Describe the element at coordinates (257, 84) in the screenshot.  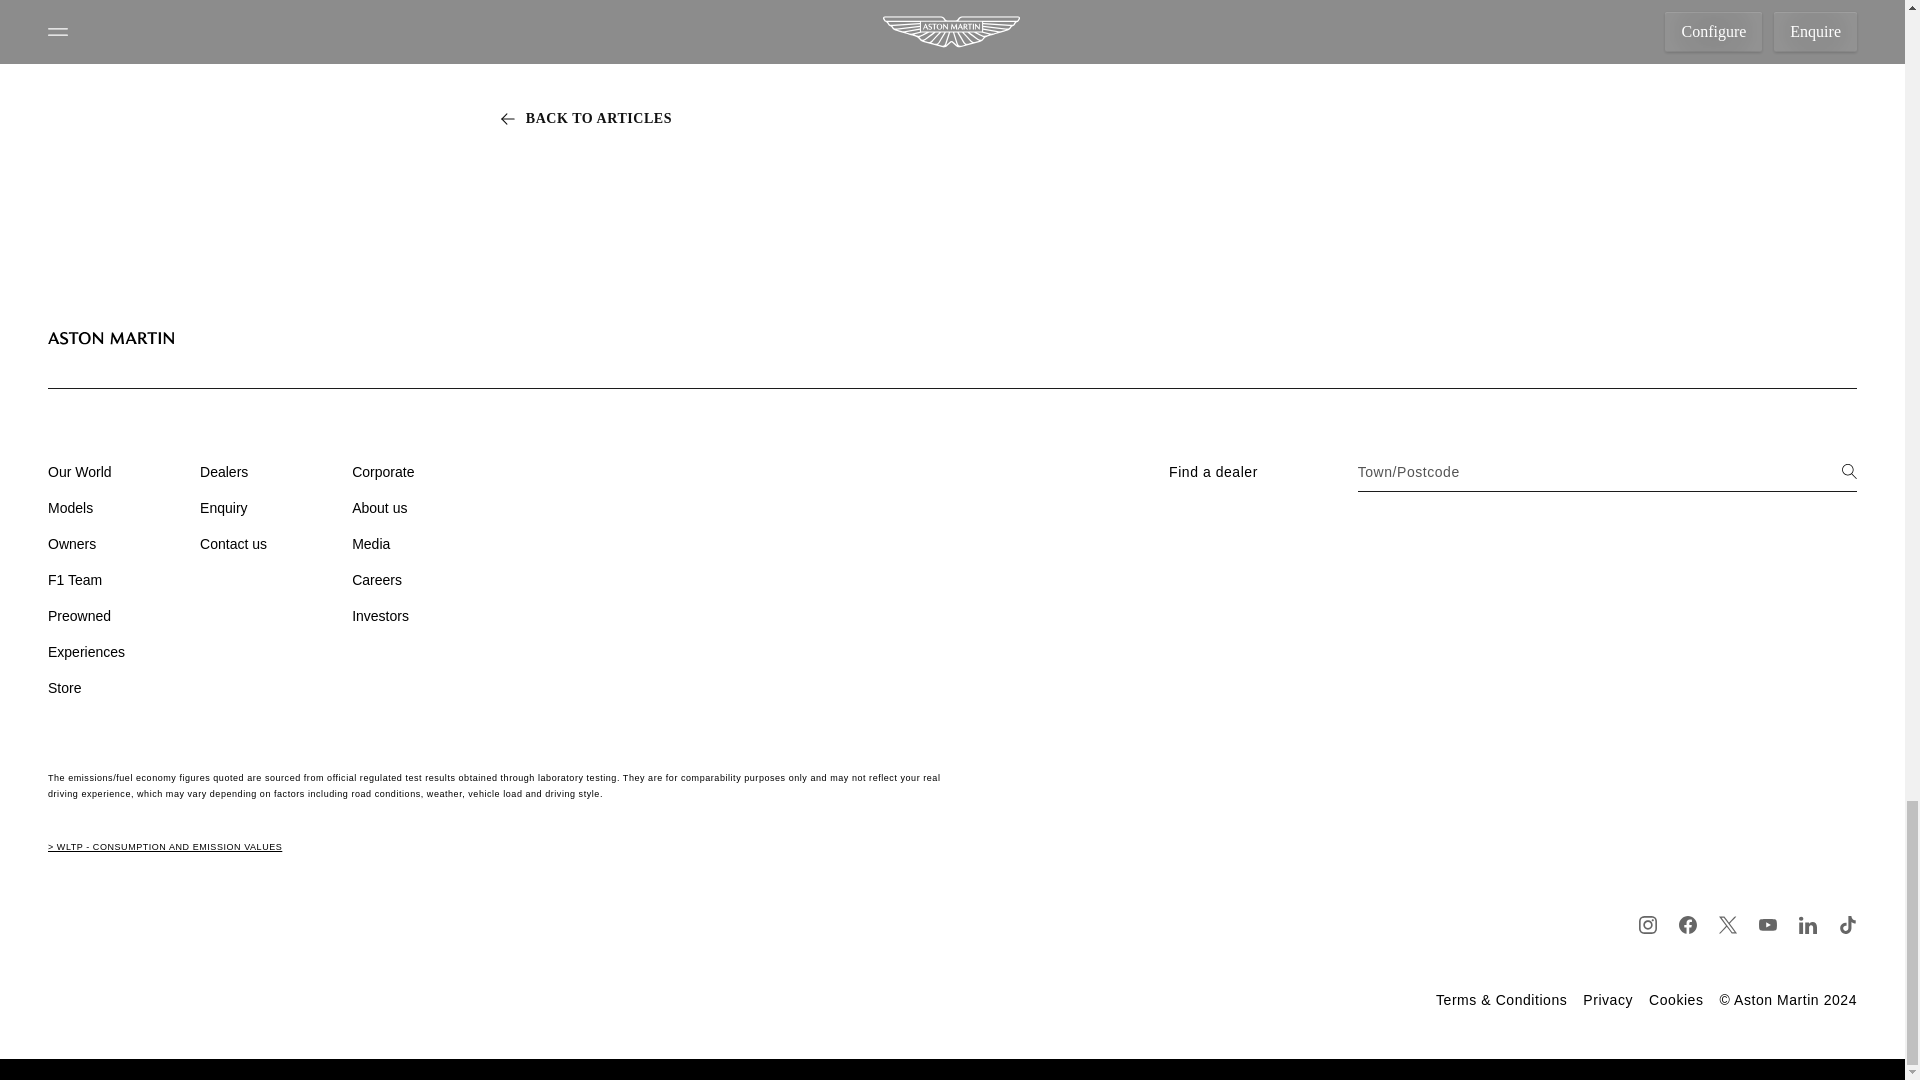
I see `Share` at that location.